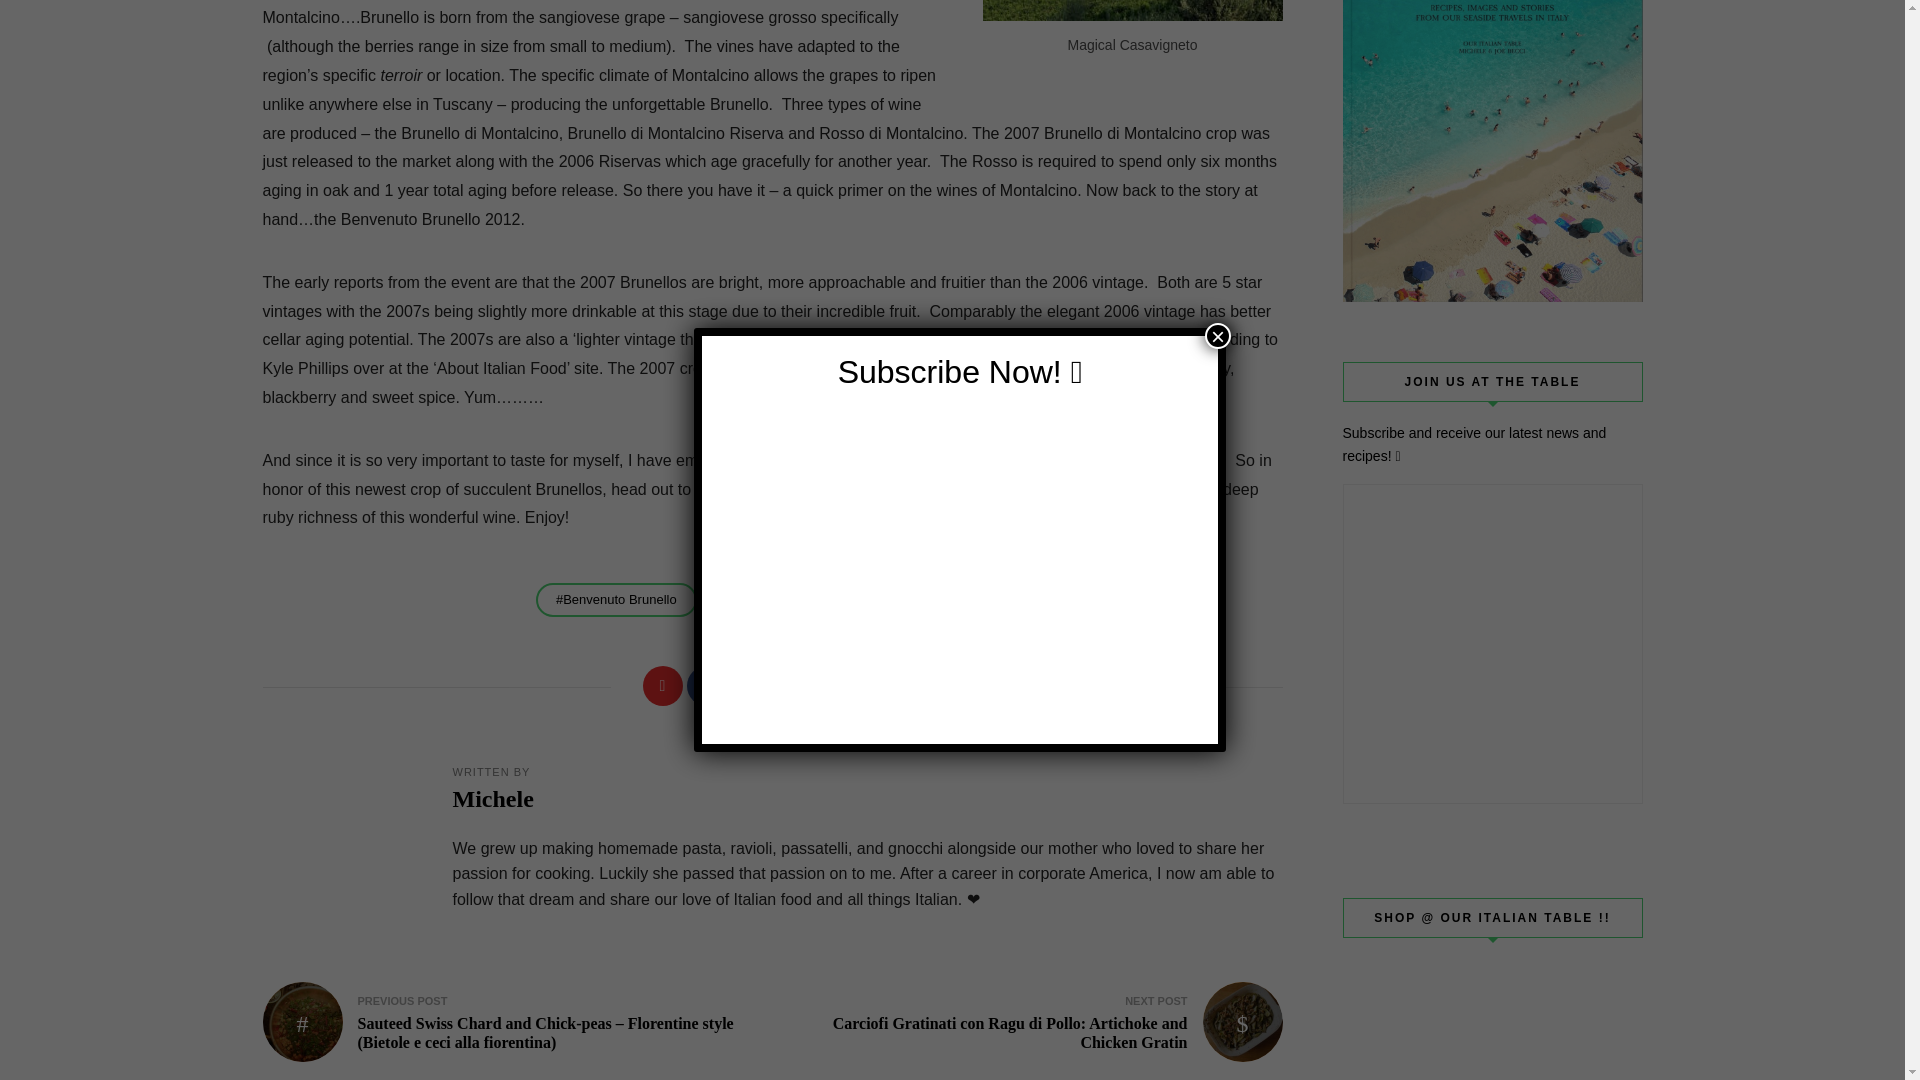 This screenshot has height=1080, width=1920. Describe the element at coordinates (882, 686) in the screenshot. I see `WhatsApp` at that location.